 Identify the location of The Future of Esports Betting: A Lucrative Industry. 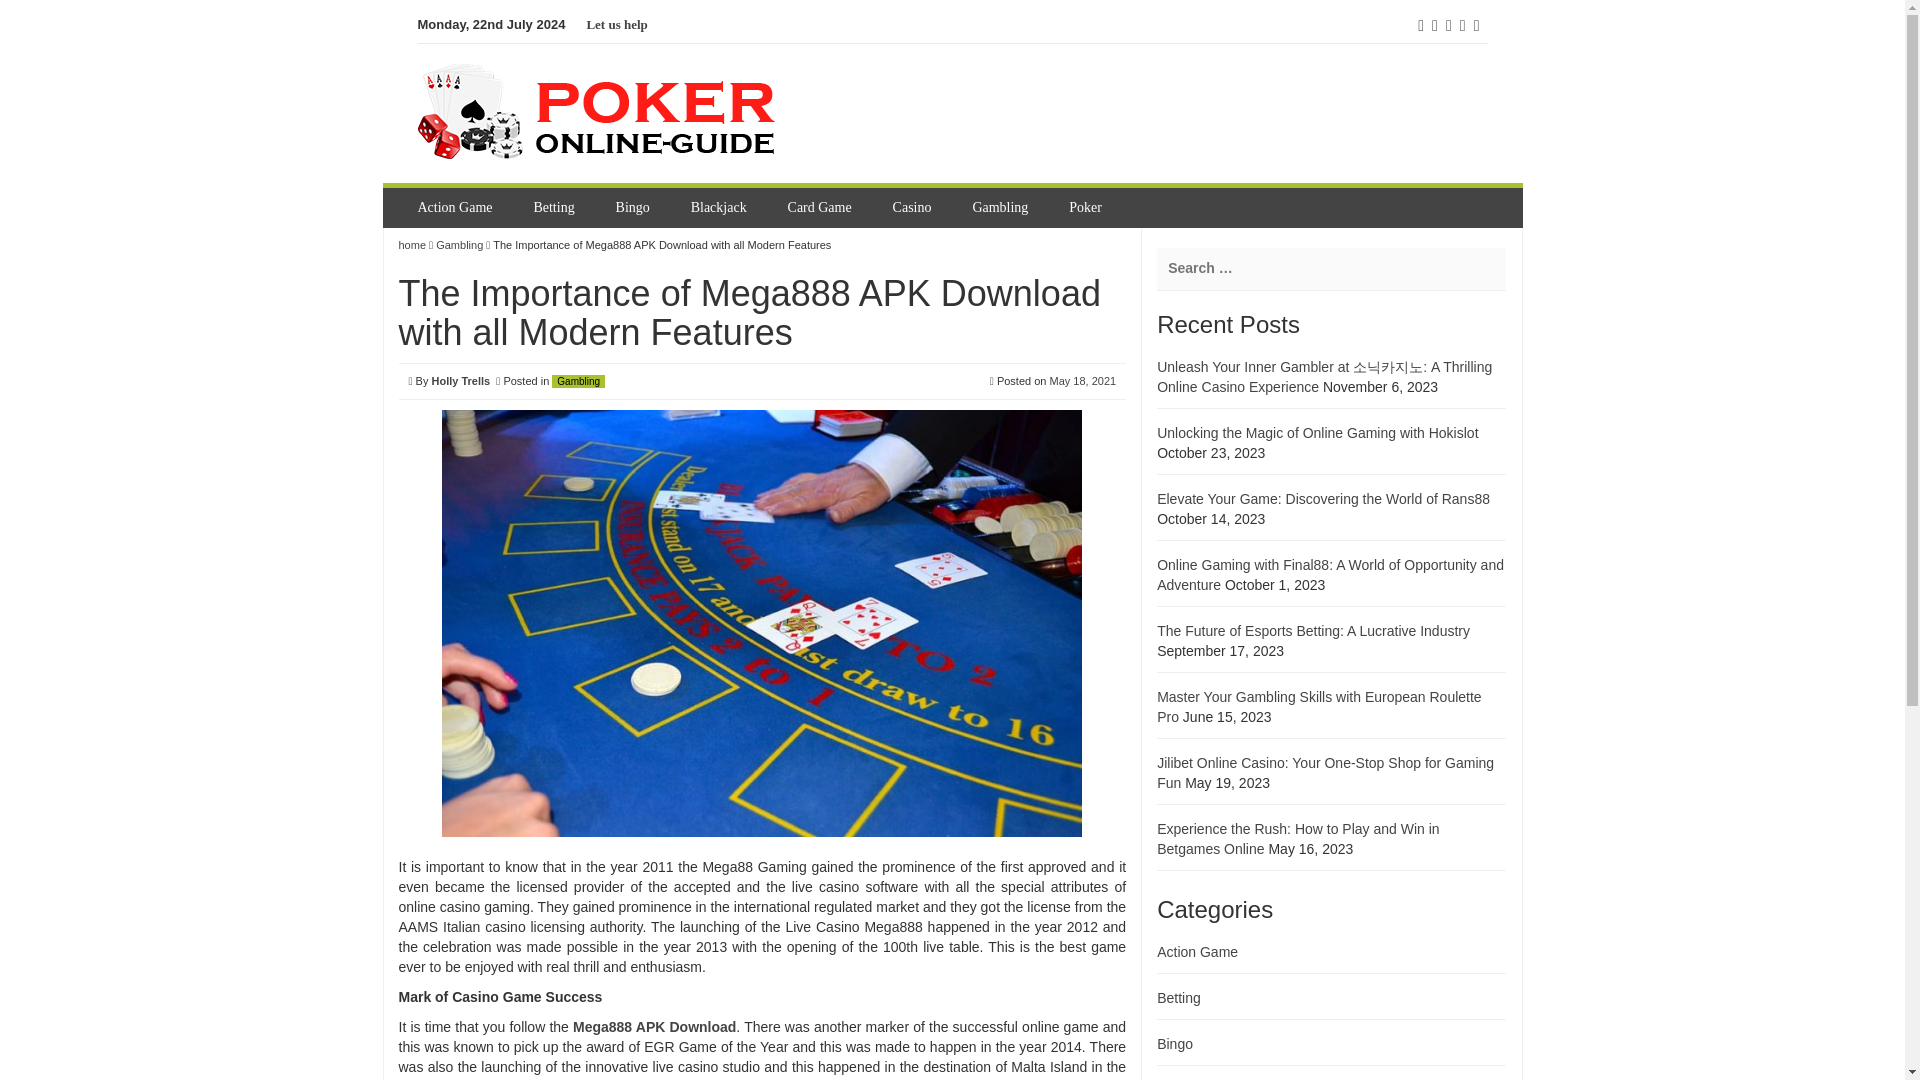
(1314, 631).